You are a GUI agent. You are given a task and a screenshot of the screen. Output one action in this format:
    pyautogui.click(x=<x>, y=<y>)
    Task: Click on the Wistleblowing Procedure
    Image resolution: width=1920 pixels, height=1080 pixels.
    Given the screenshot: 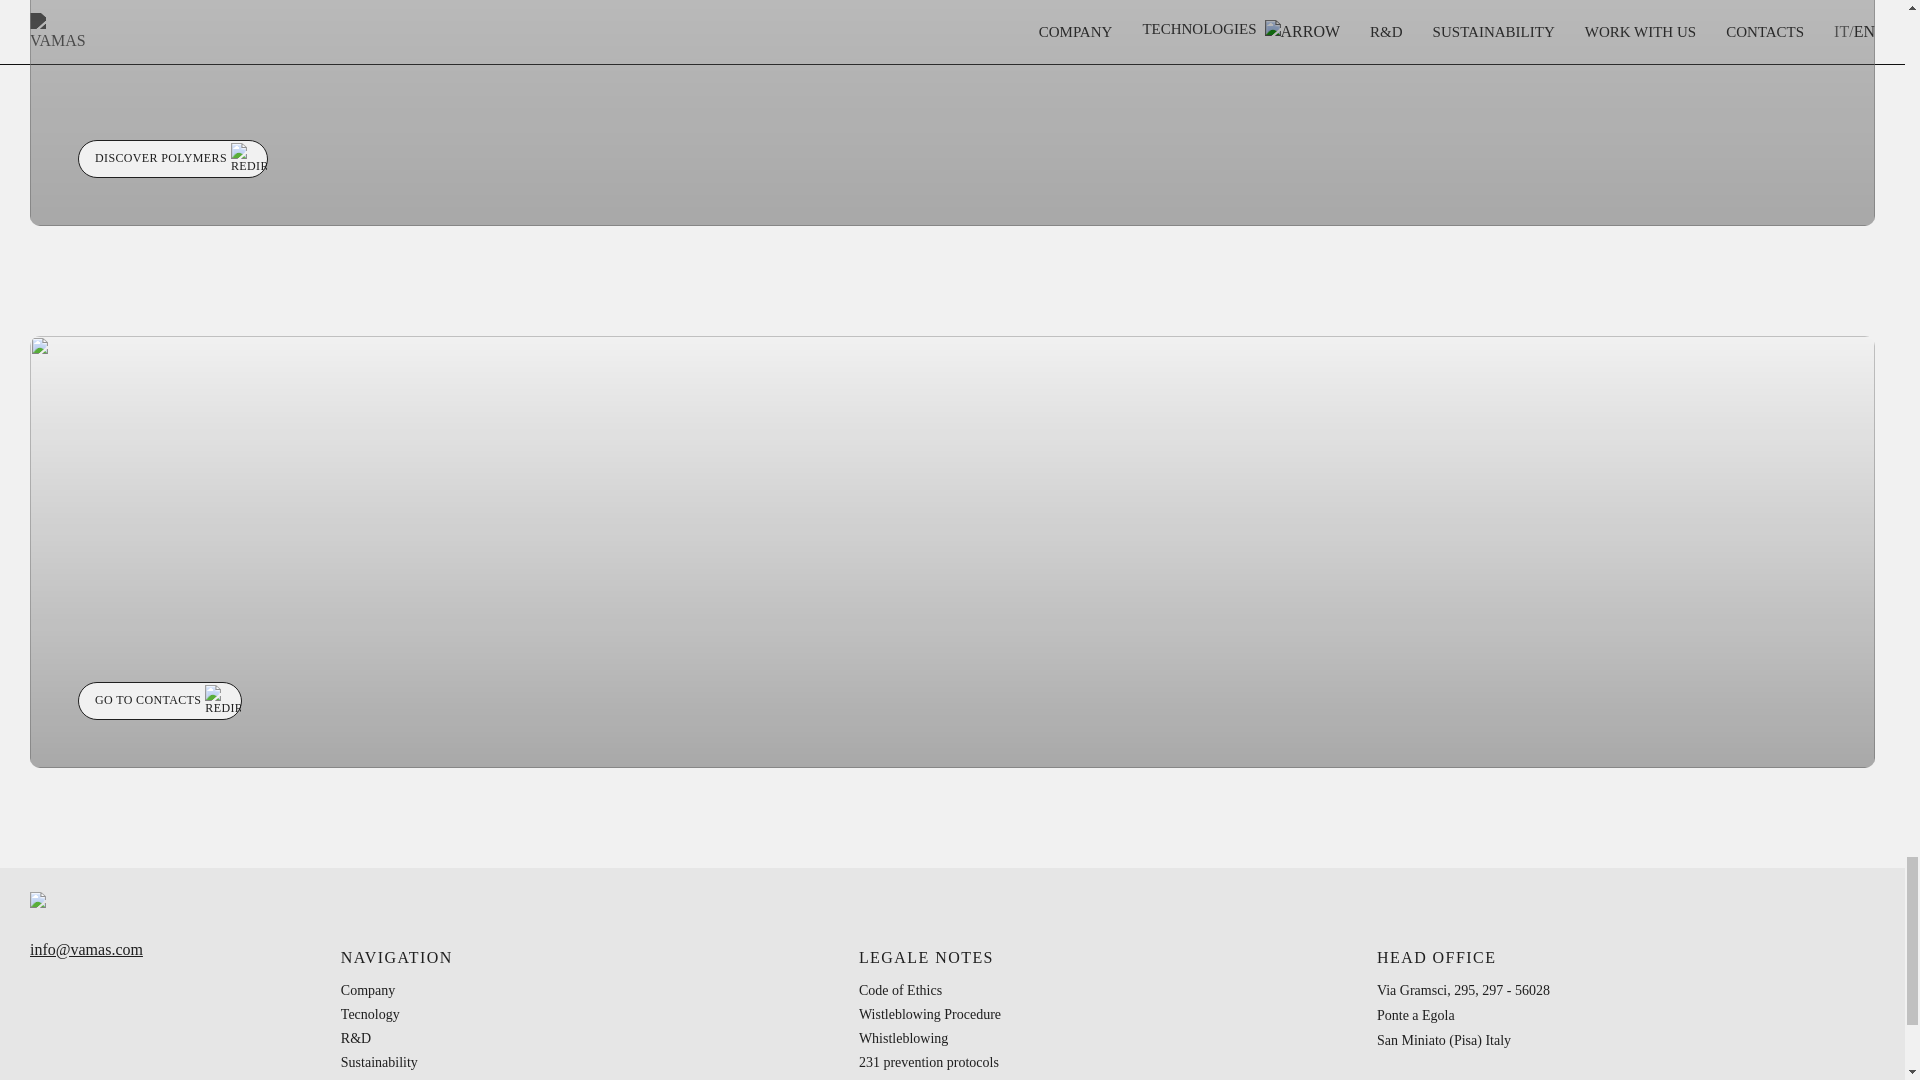 What is the action you would take?
    pyautogui.click(x=929, y=1014)
    